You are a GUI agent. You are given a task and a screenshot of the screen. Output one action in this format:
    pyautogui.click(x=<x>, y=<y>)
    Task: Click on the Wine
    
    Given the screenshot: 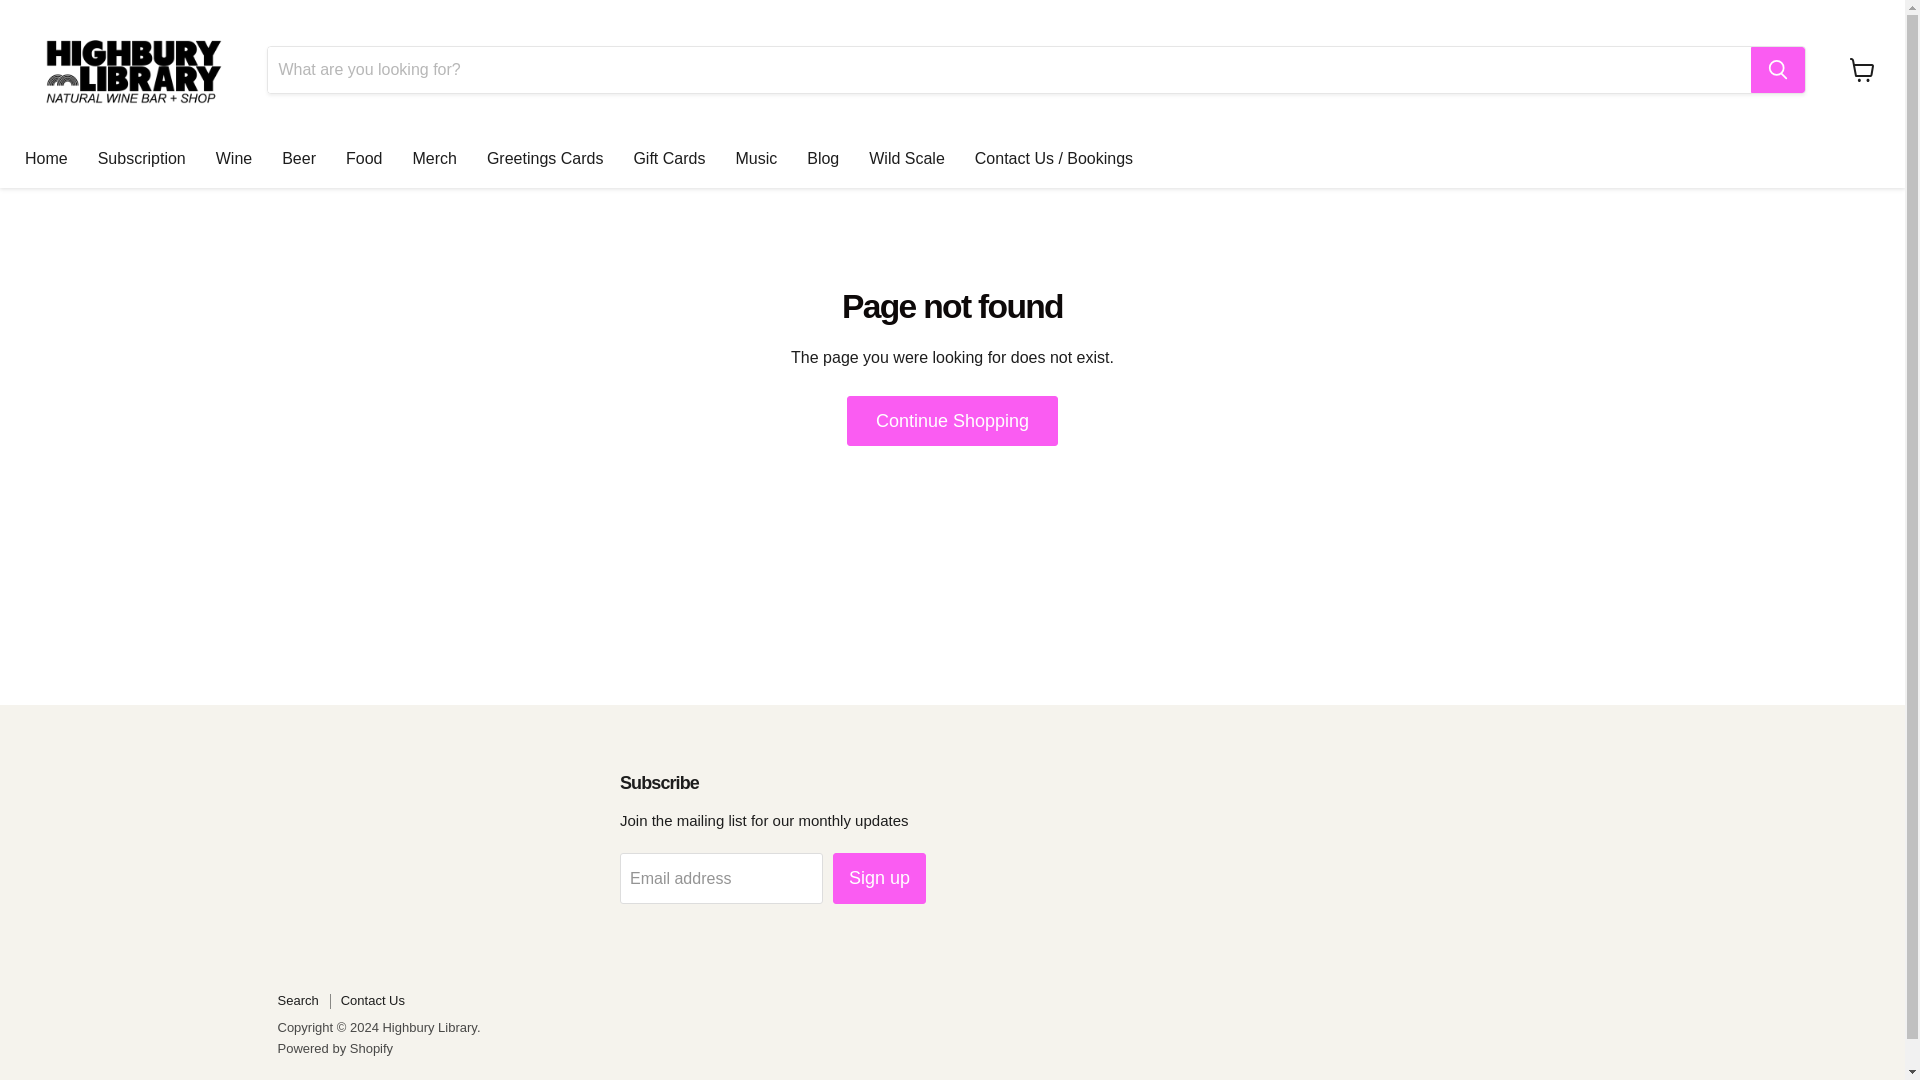 What is the action you would take?
    pyautogui.click(x=234, y=159)
    